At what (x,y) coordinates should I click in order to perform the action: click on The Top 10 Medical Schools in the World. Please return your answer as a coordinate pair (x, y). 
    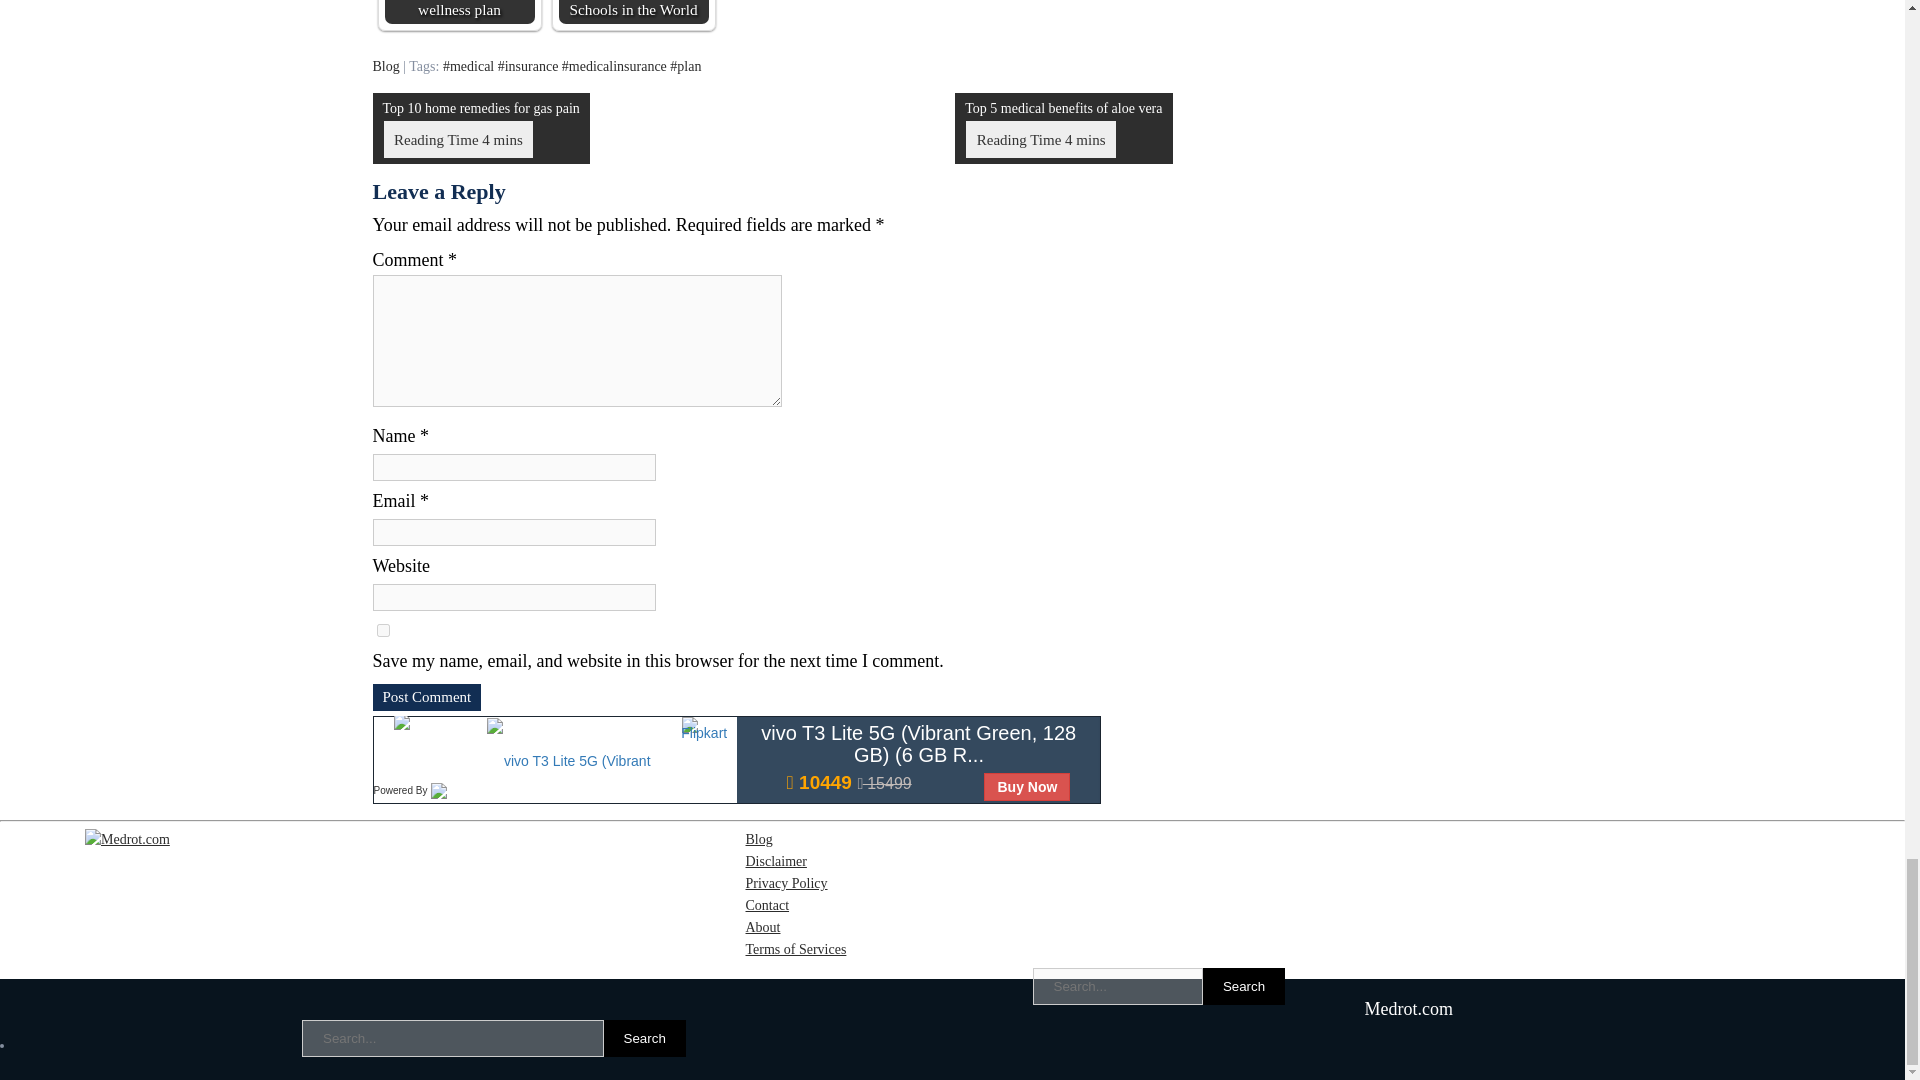
    Looking at the image, I should click on (633, 12).